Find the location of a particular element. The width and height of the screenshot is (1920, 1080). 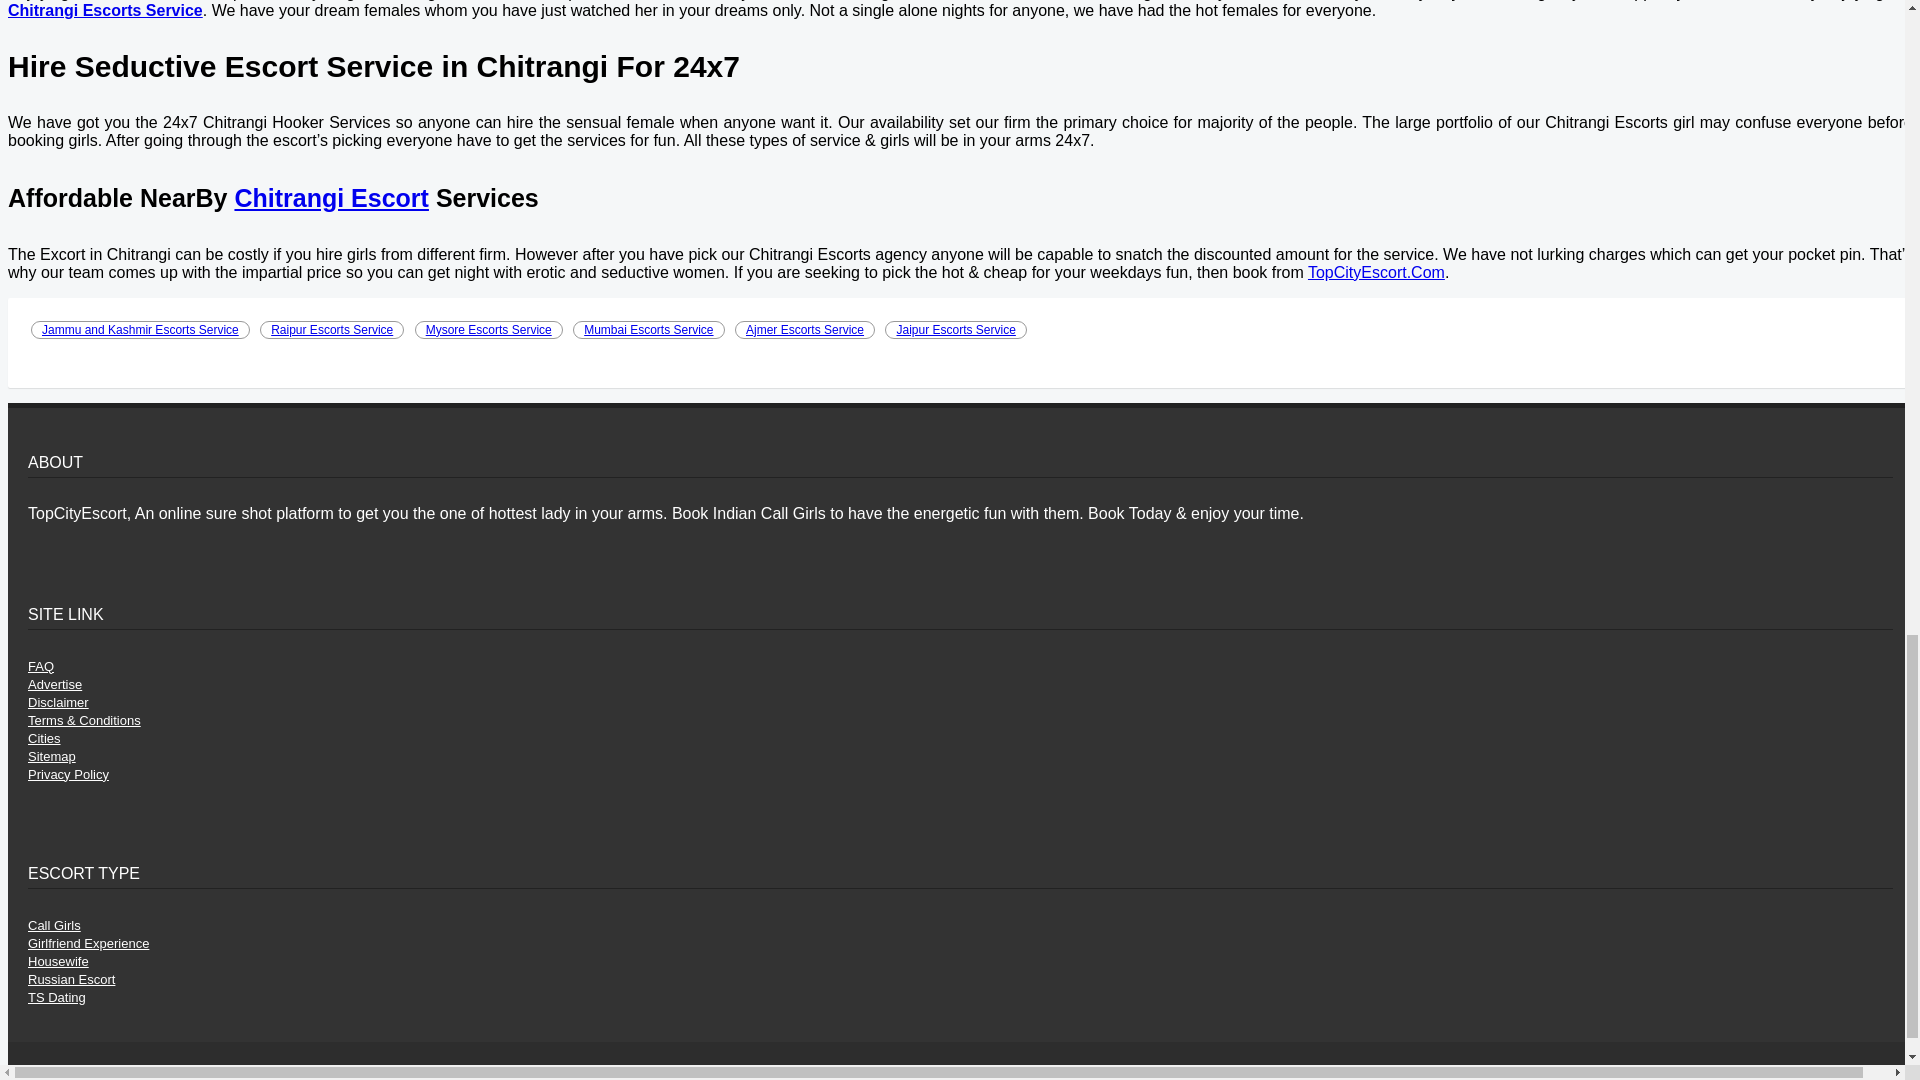

Raipur Escorts Service is located at coordinates (331, 330).